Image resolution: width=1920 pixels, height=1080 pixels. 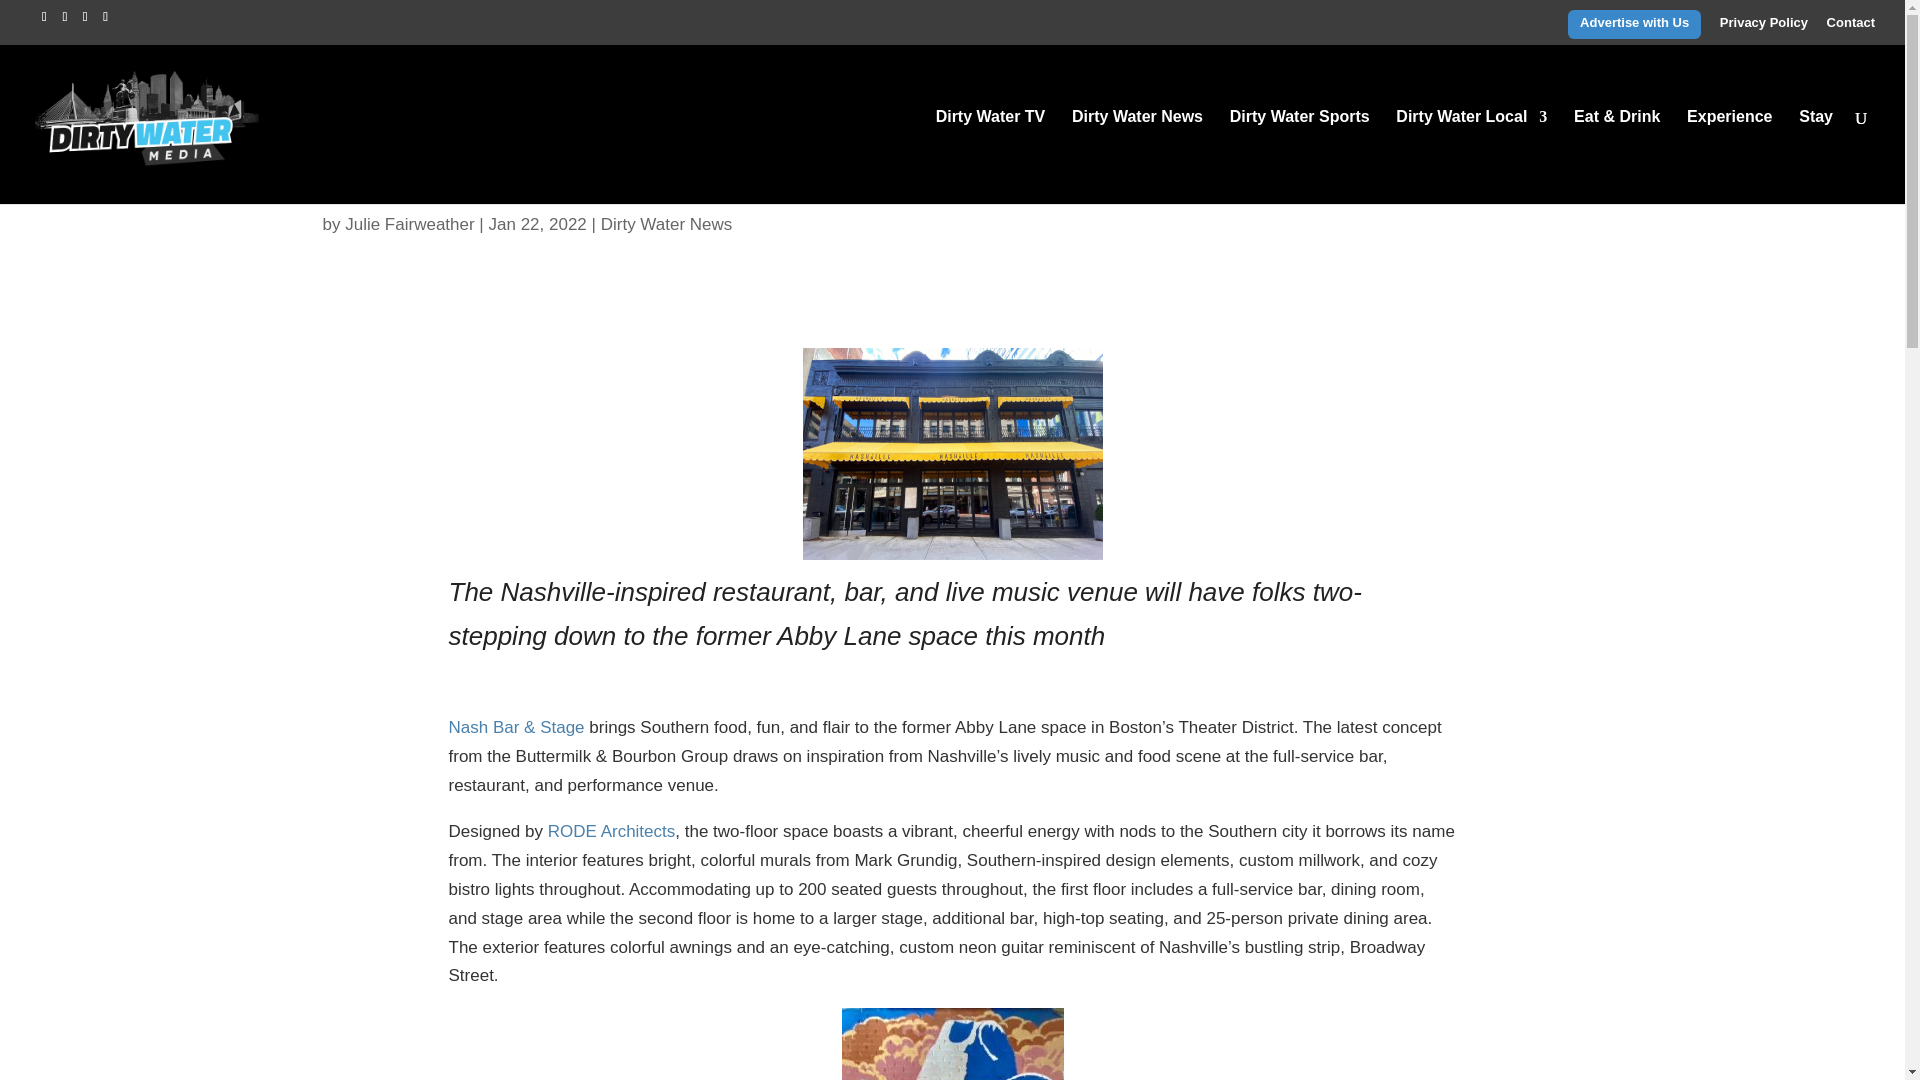 What do you see at coordinates (1764, 27) in the screenshot?
I see `Privacy Policy` at bounding box center [1764, 27].